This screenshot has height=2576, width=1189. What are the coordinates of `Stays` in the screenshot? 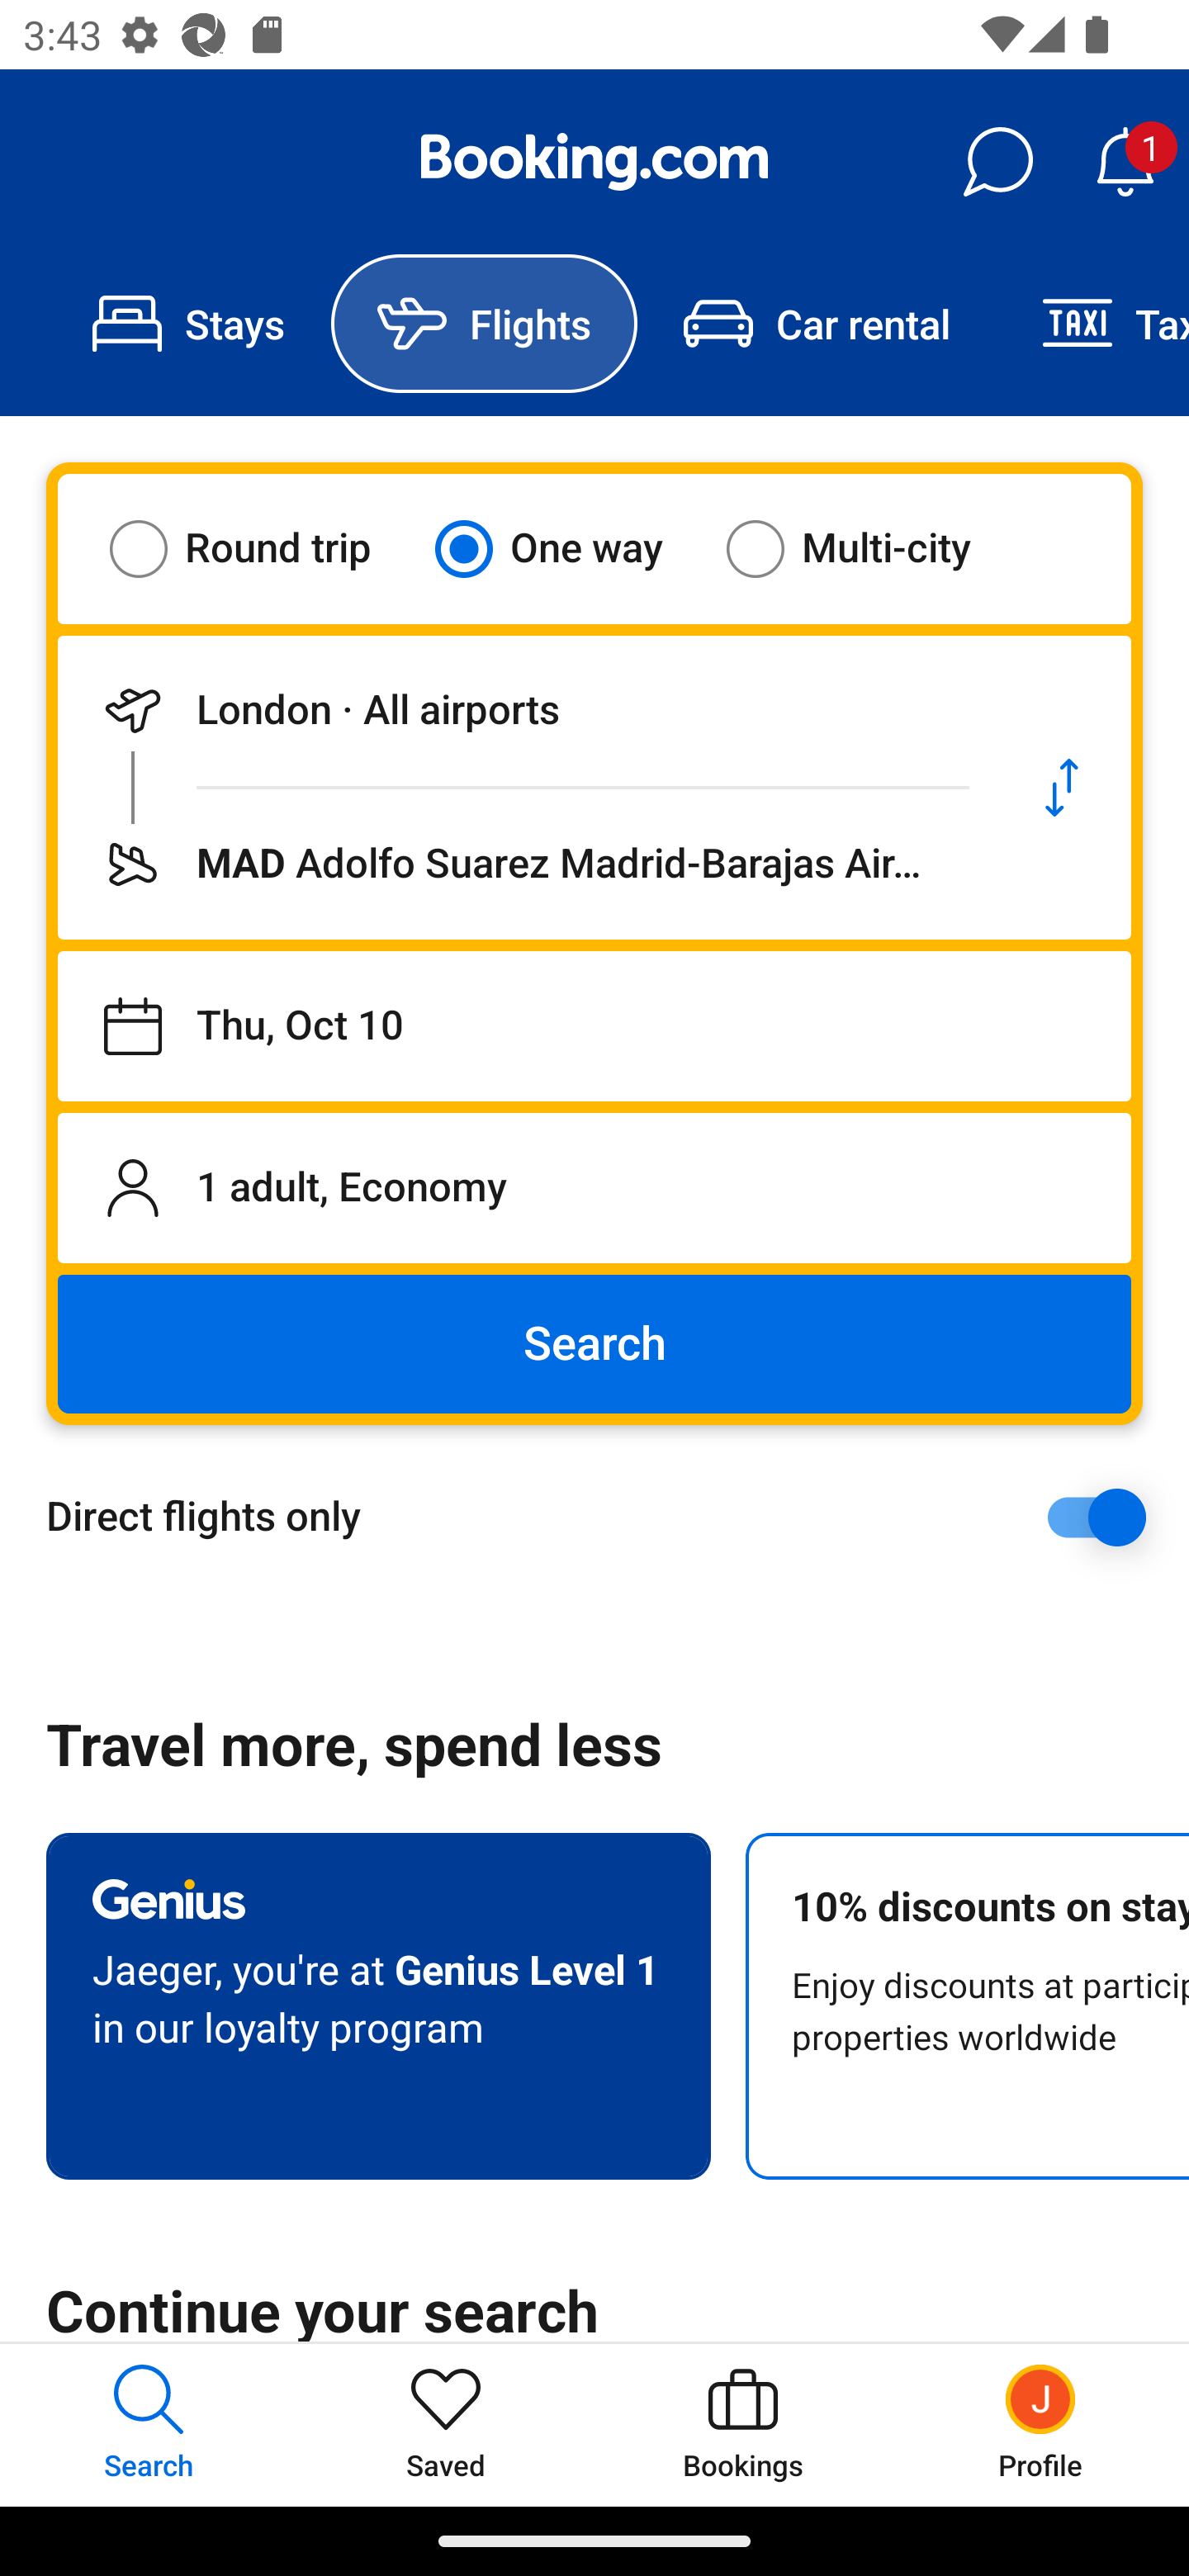 It's located at (188, 324).